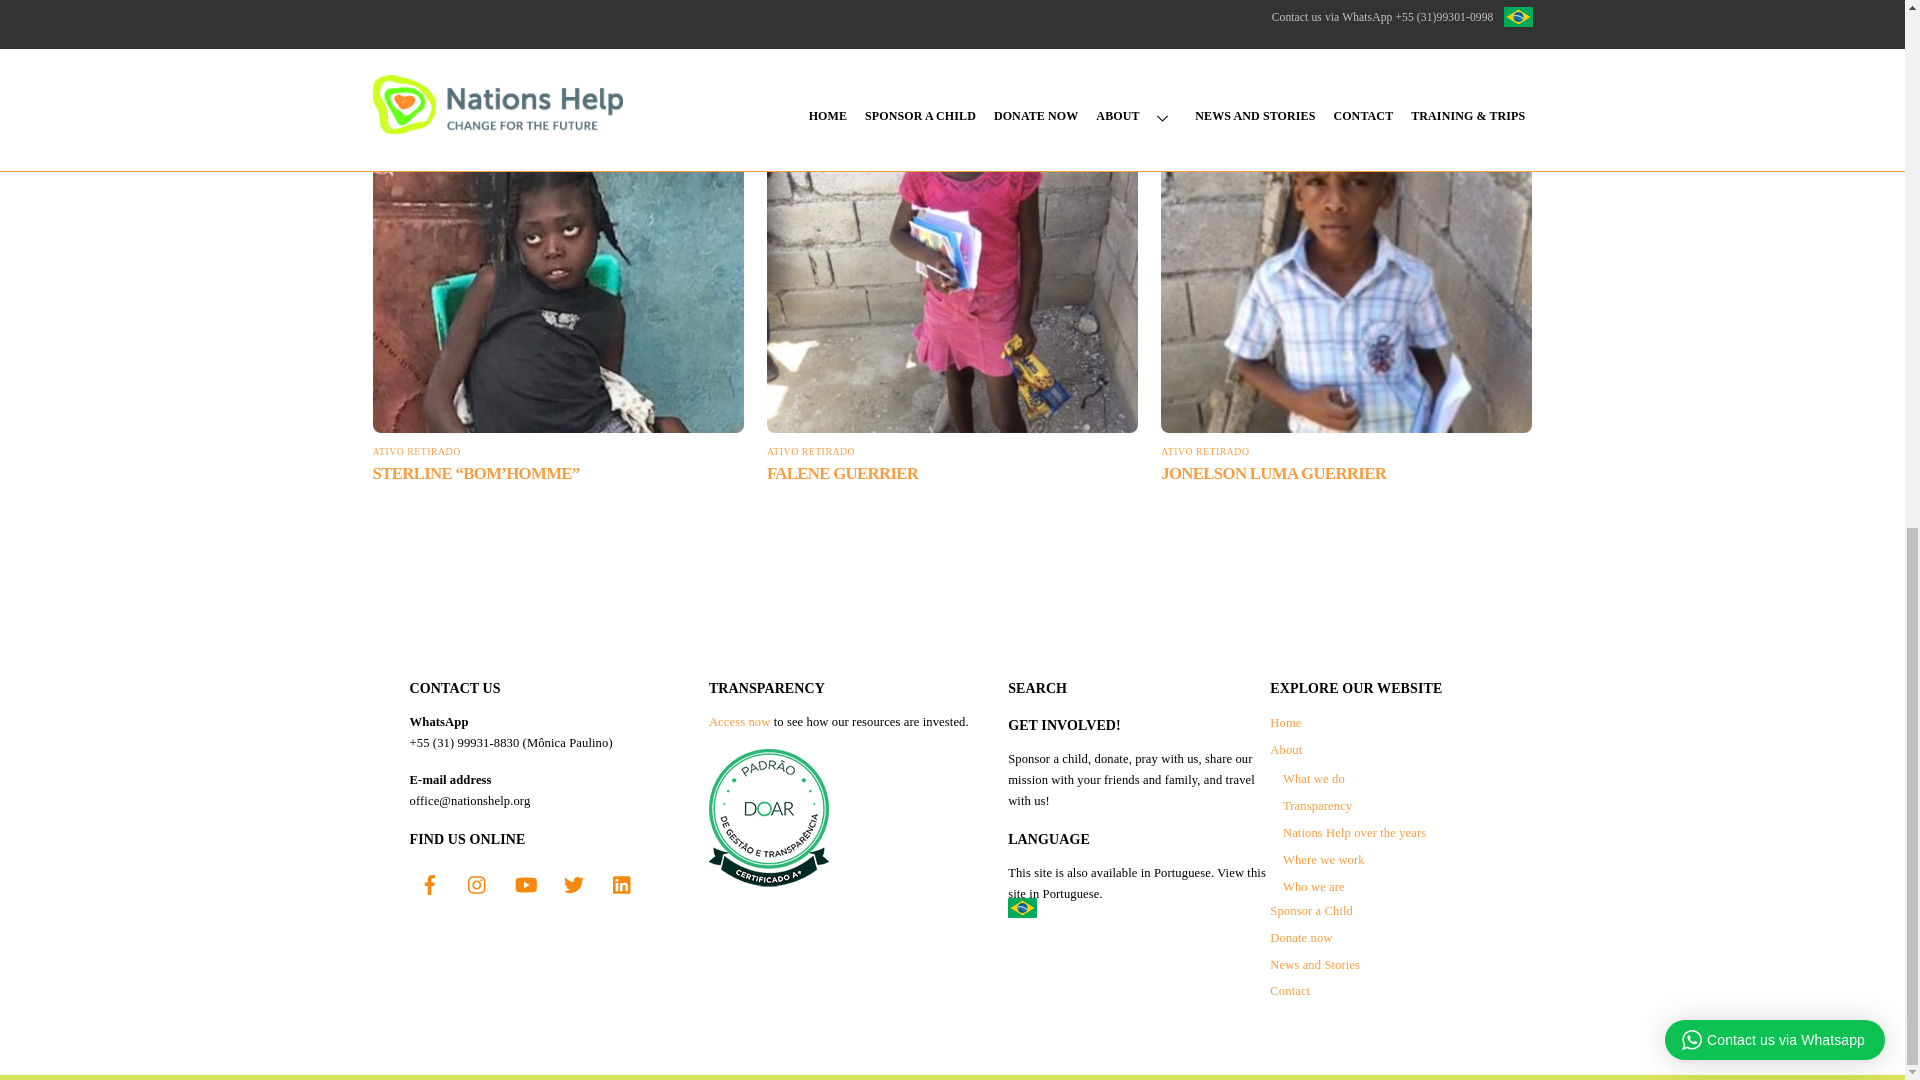 This screenshot has width=1920, height=1080. What do you see at coordinates (1316, 806) in the screenshot?
I see `Transparency` at bounding box center [1316, 806].